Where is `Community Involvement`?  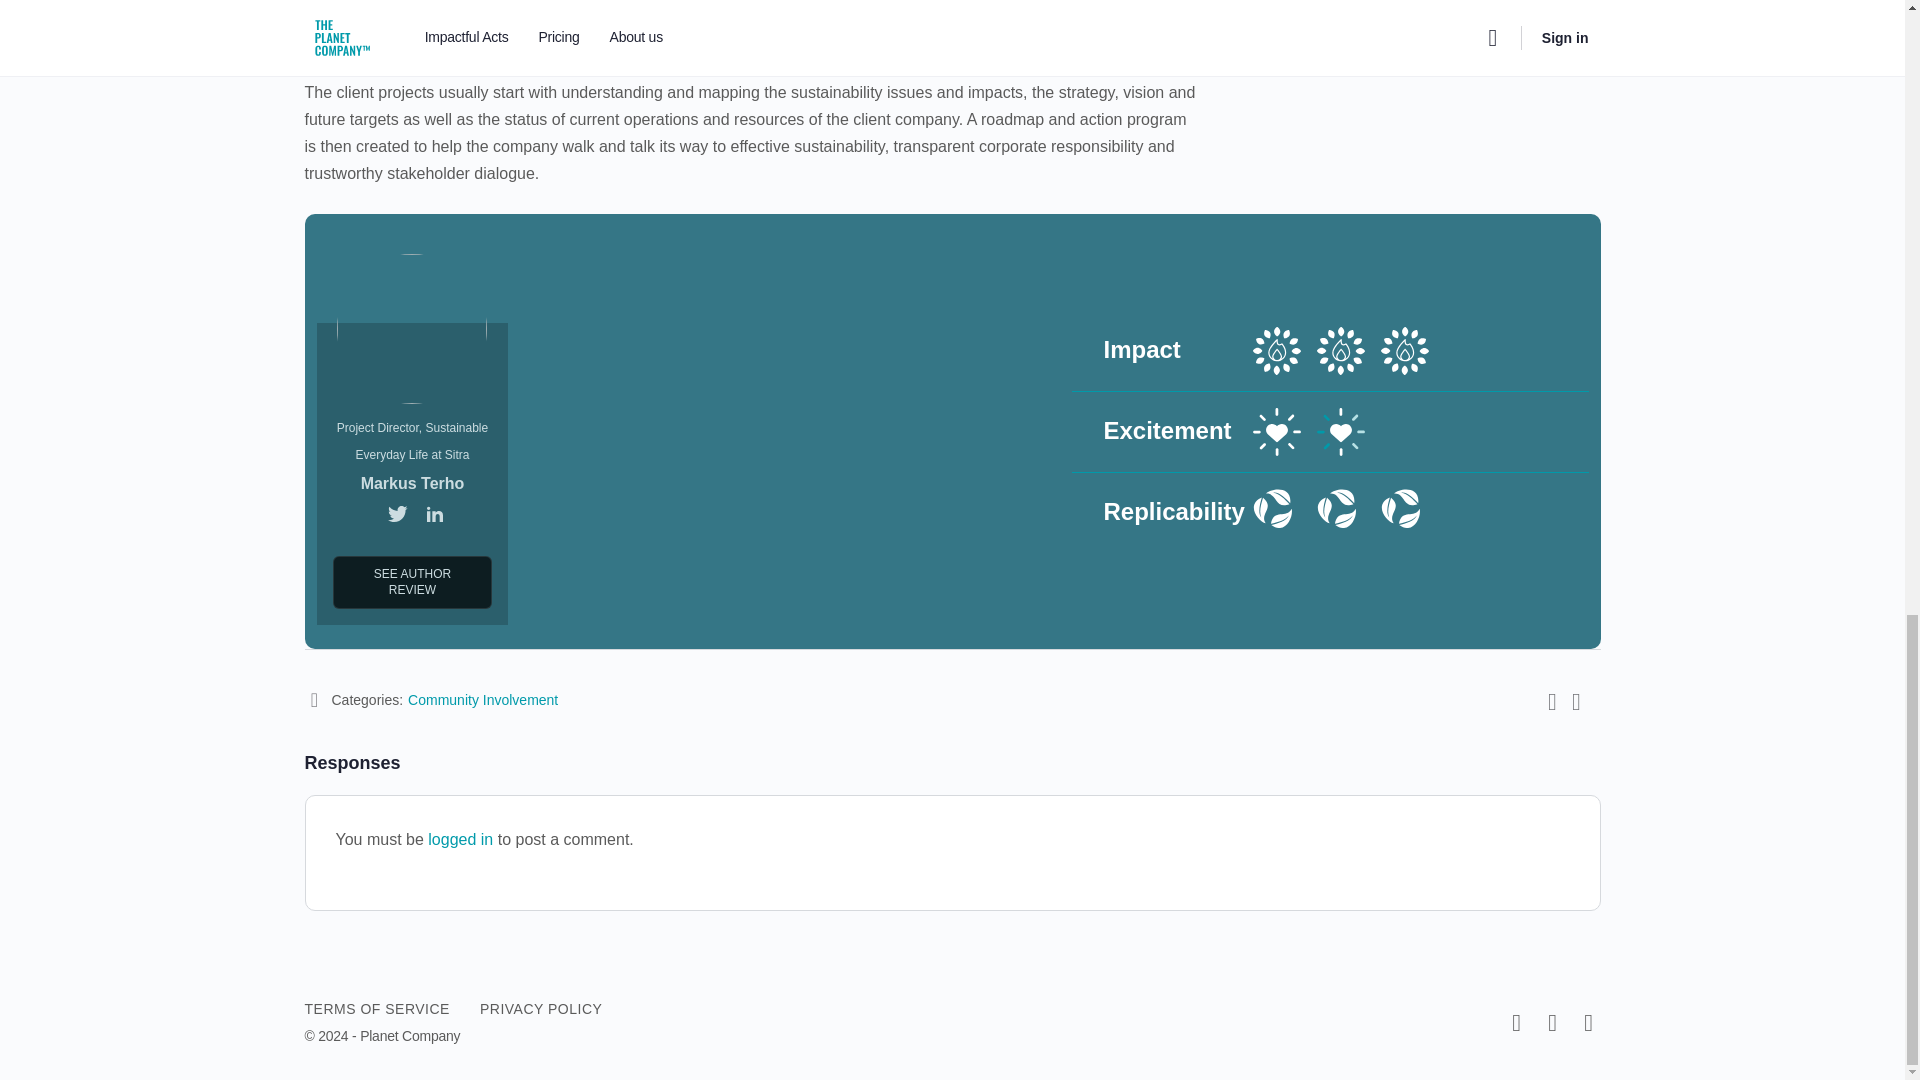
Community Involvement is located at coordinates (482, 700).